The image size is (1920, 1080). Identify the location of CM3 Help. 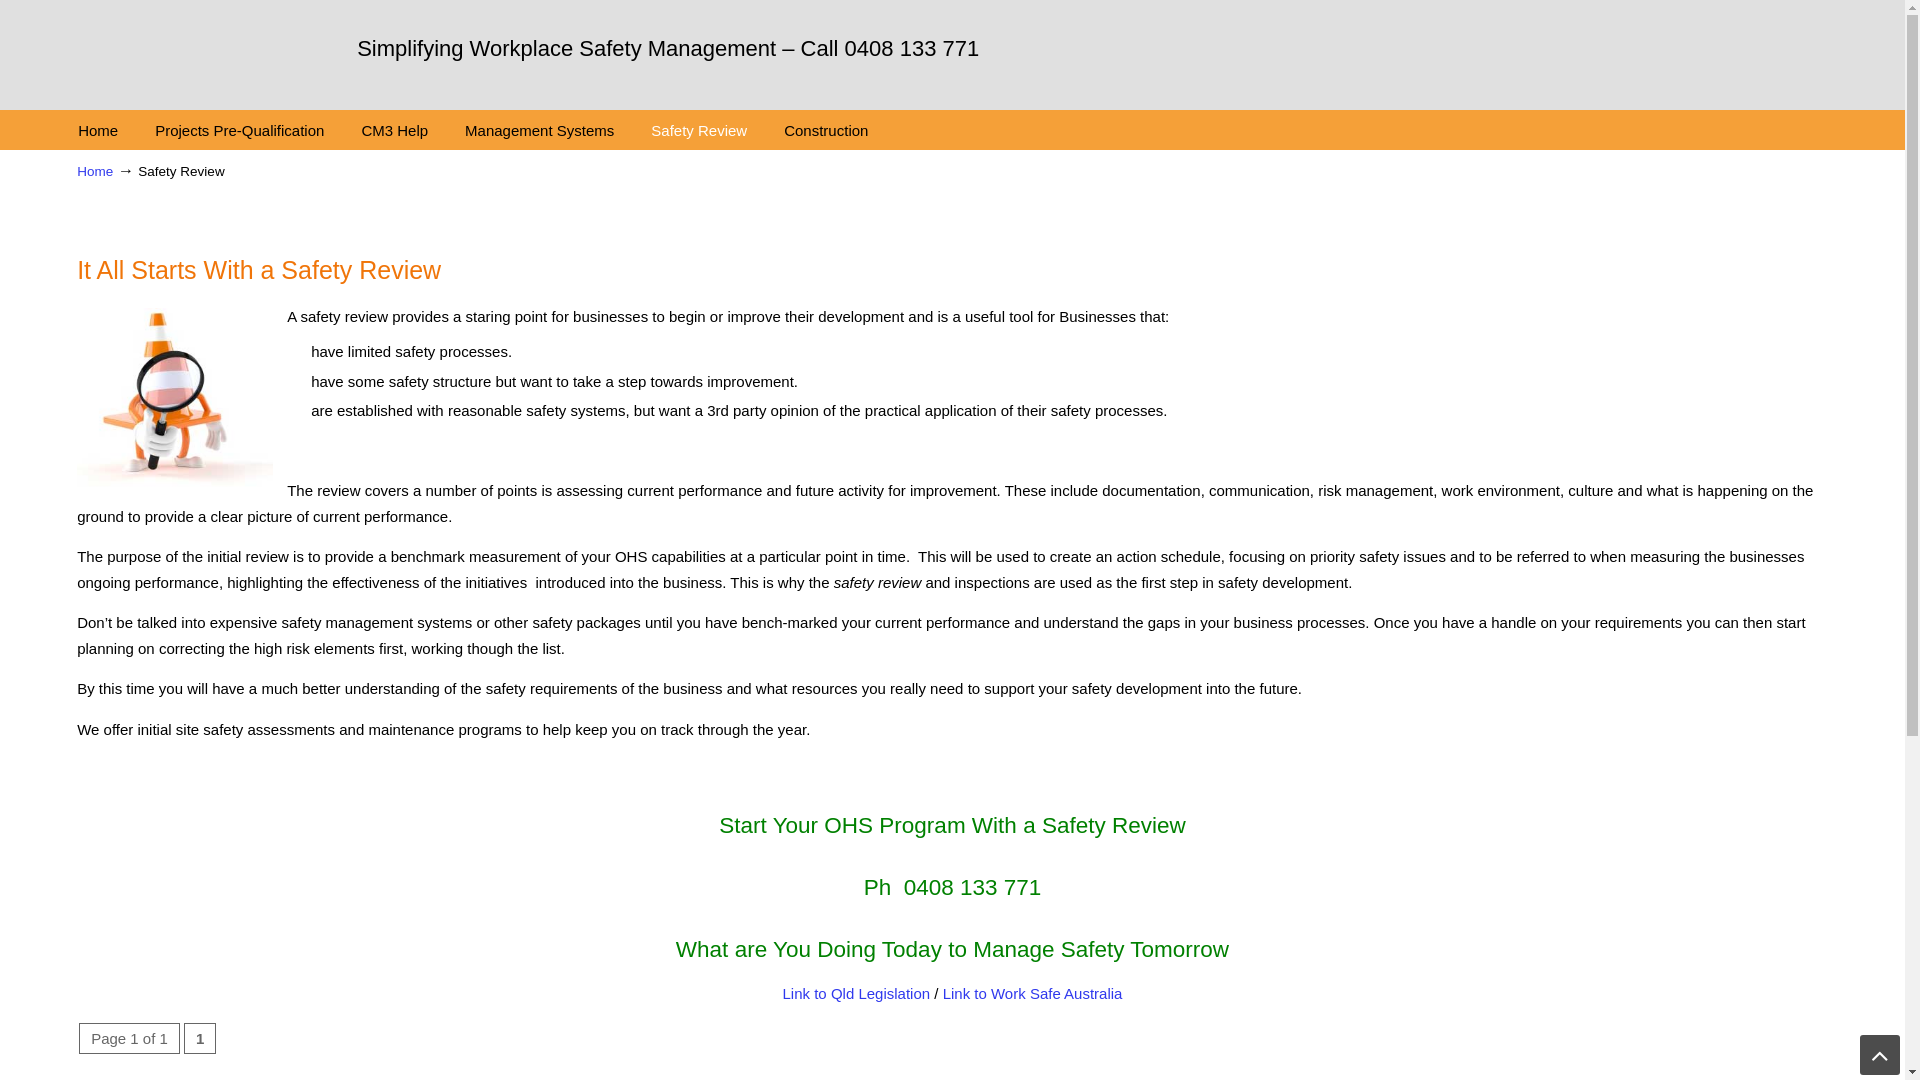
(394, 131).